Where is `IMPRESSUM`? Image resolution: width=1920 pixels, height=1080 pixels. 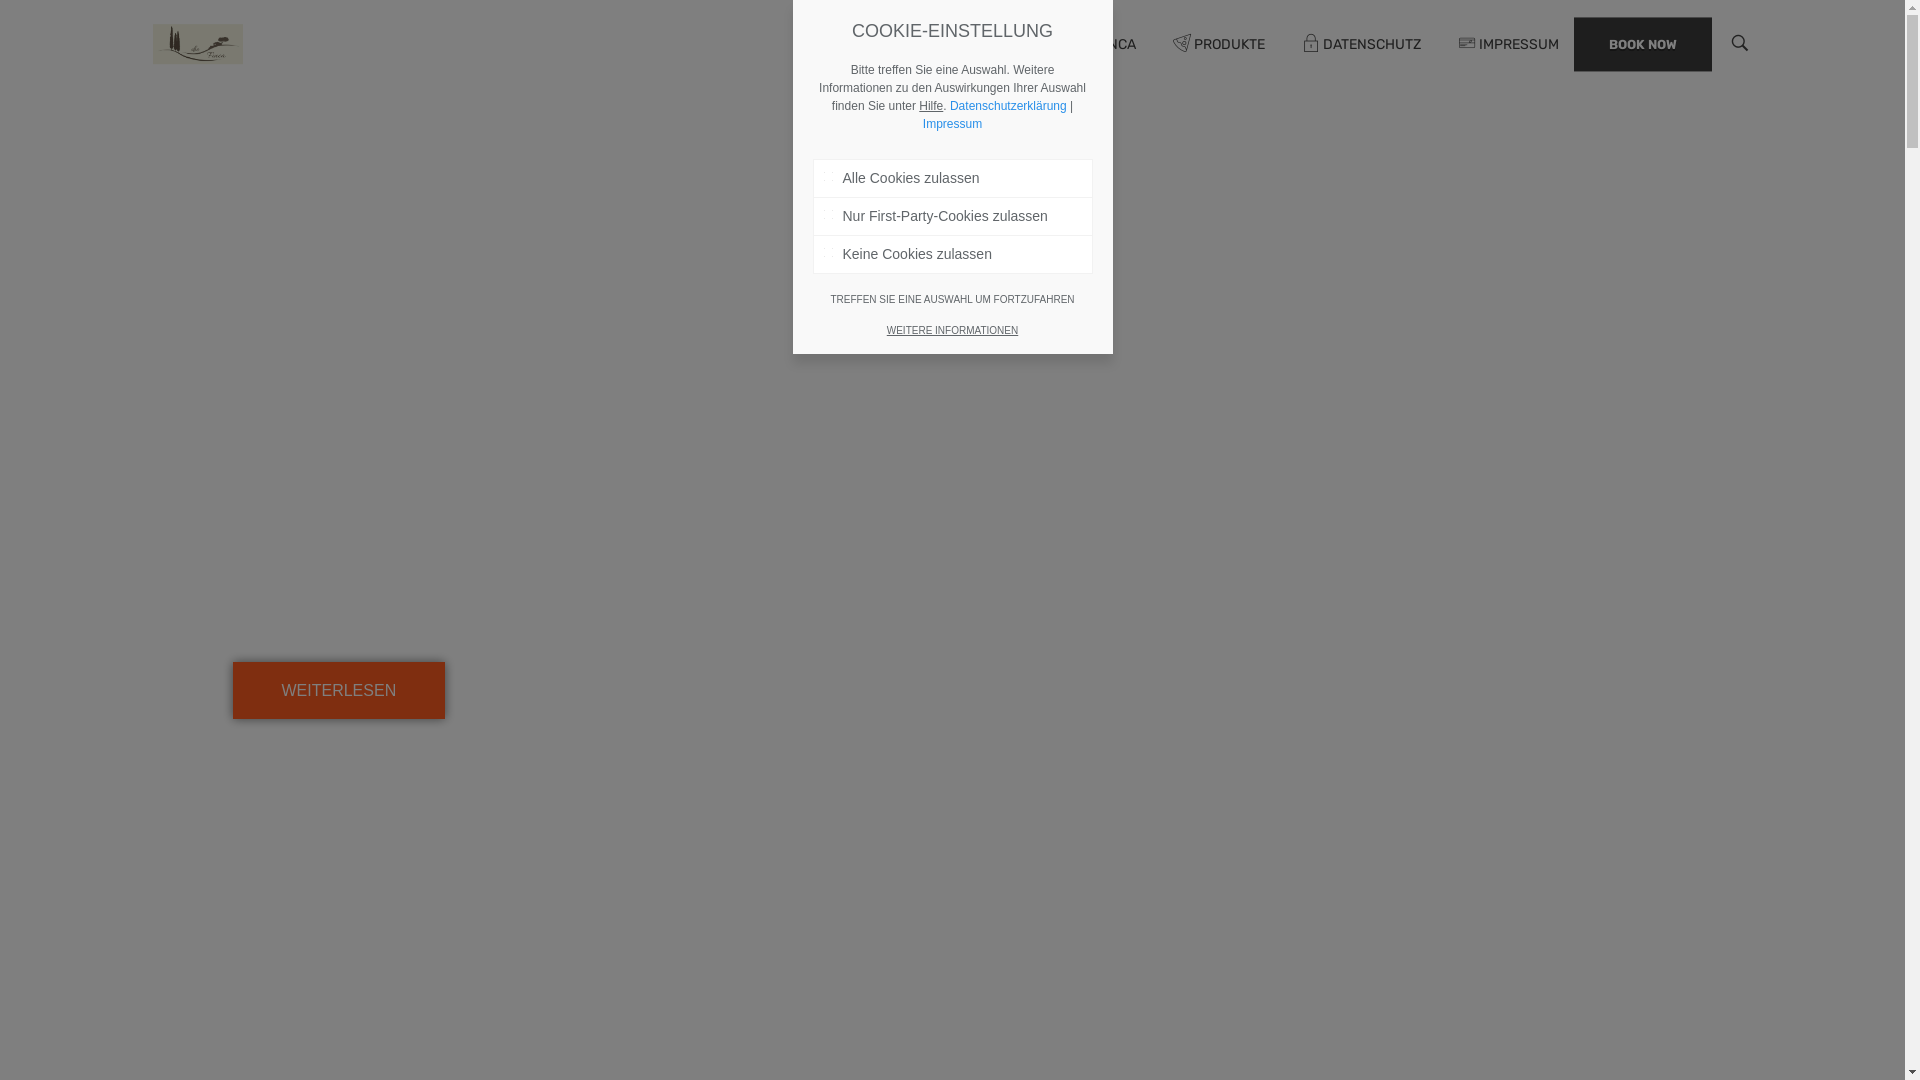 IMPRESSUM is located at coordinates (1498, 44).